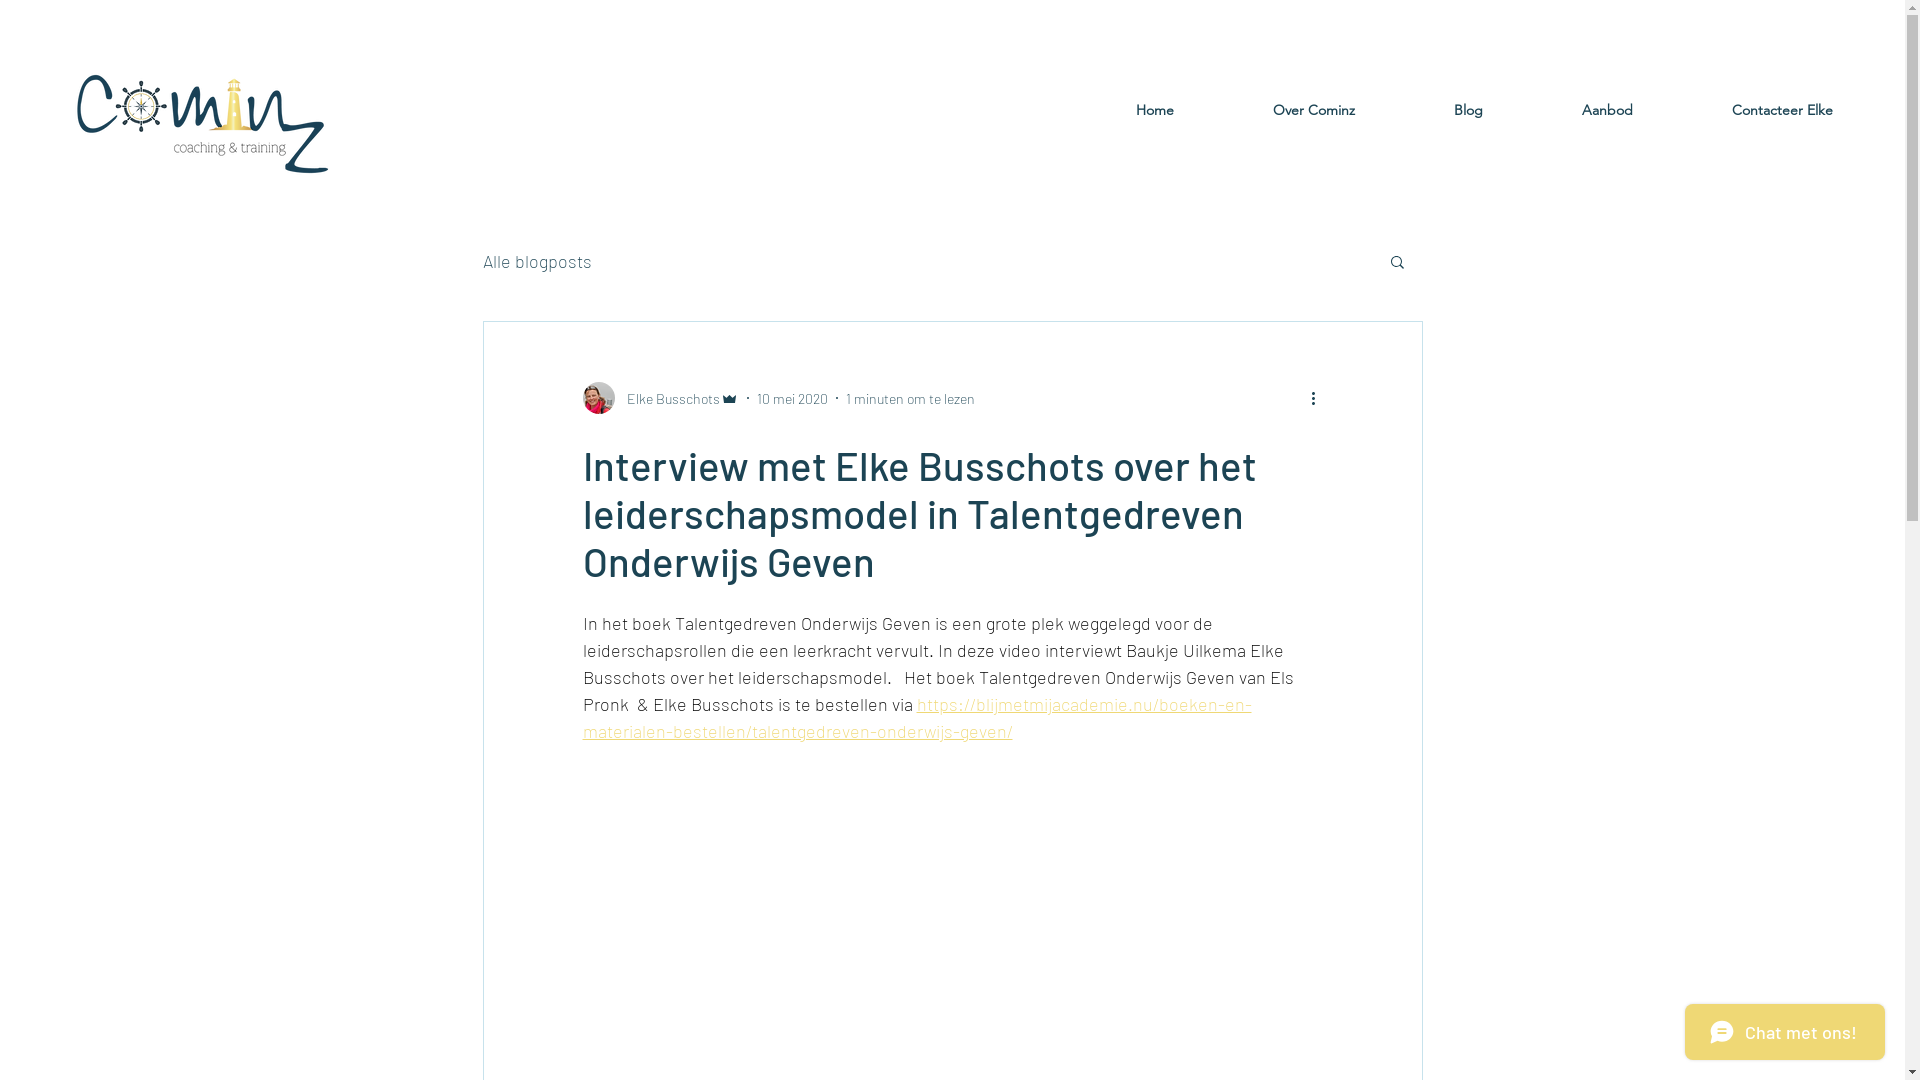 The image size is (1920, 1080). I want to click on Elke Busschots, so click(660, 398).